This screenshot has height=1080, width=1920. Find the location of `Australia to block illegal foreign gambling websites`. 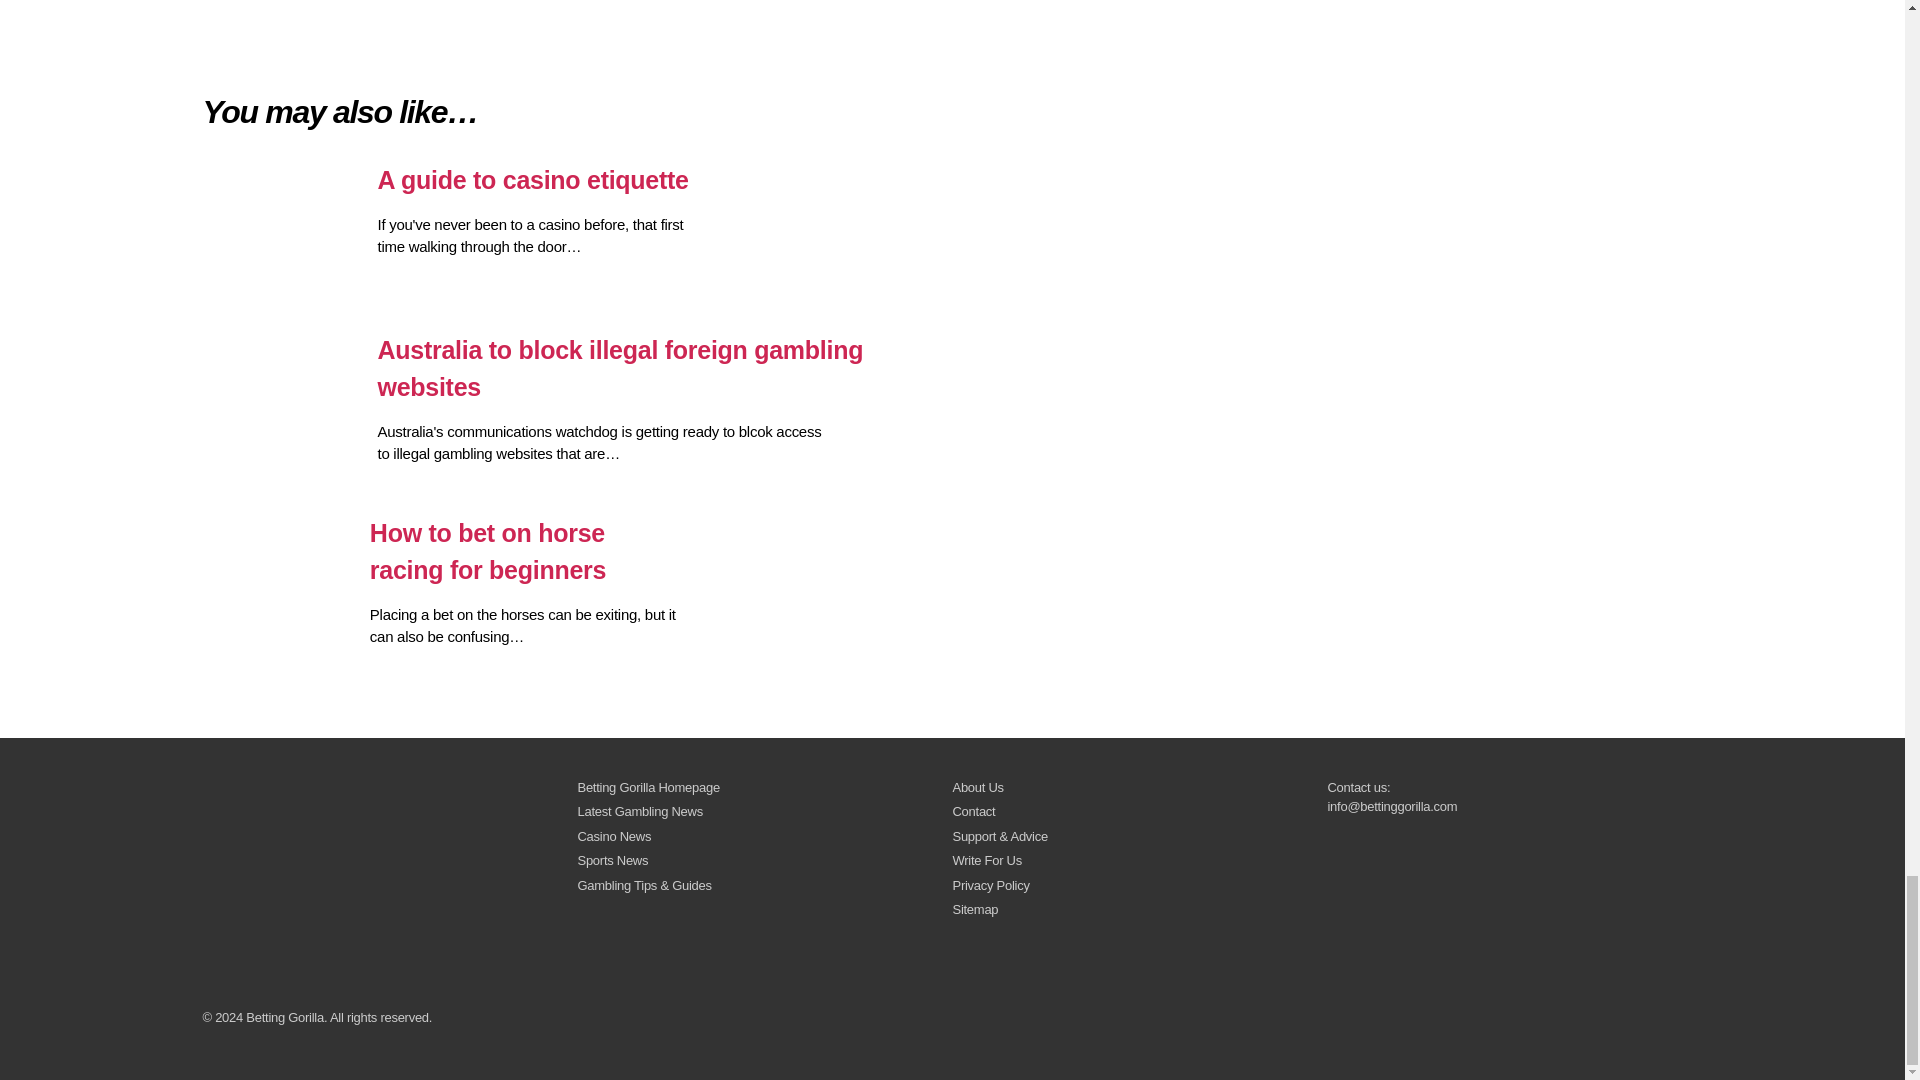

Australia to block illegal foreign gambling websites is located at coordinates (546, 368).